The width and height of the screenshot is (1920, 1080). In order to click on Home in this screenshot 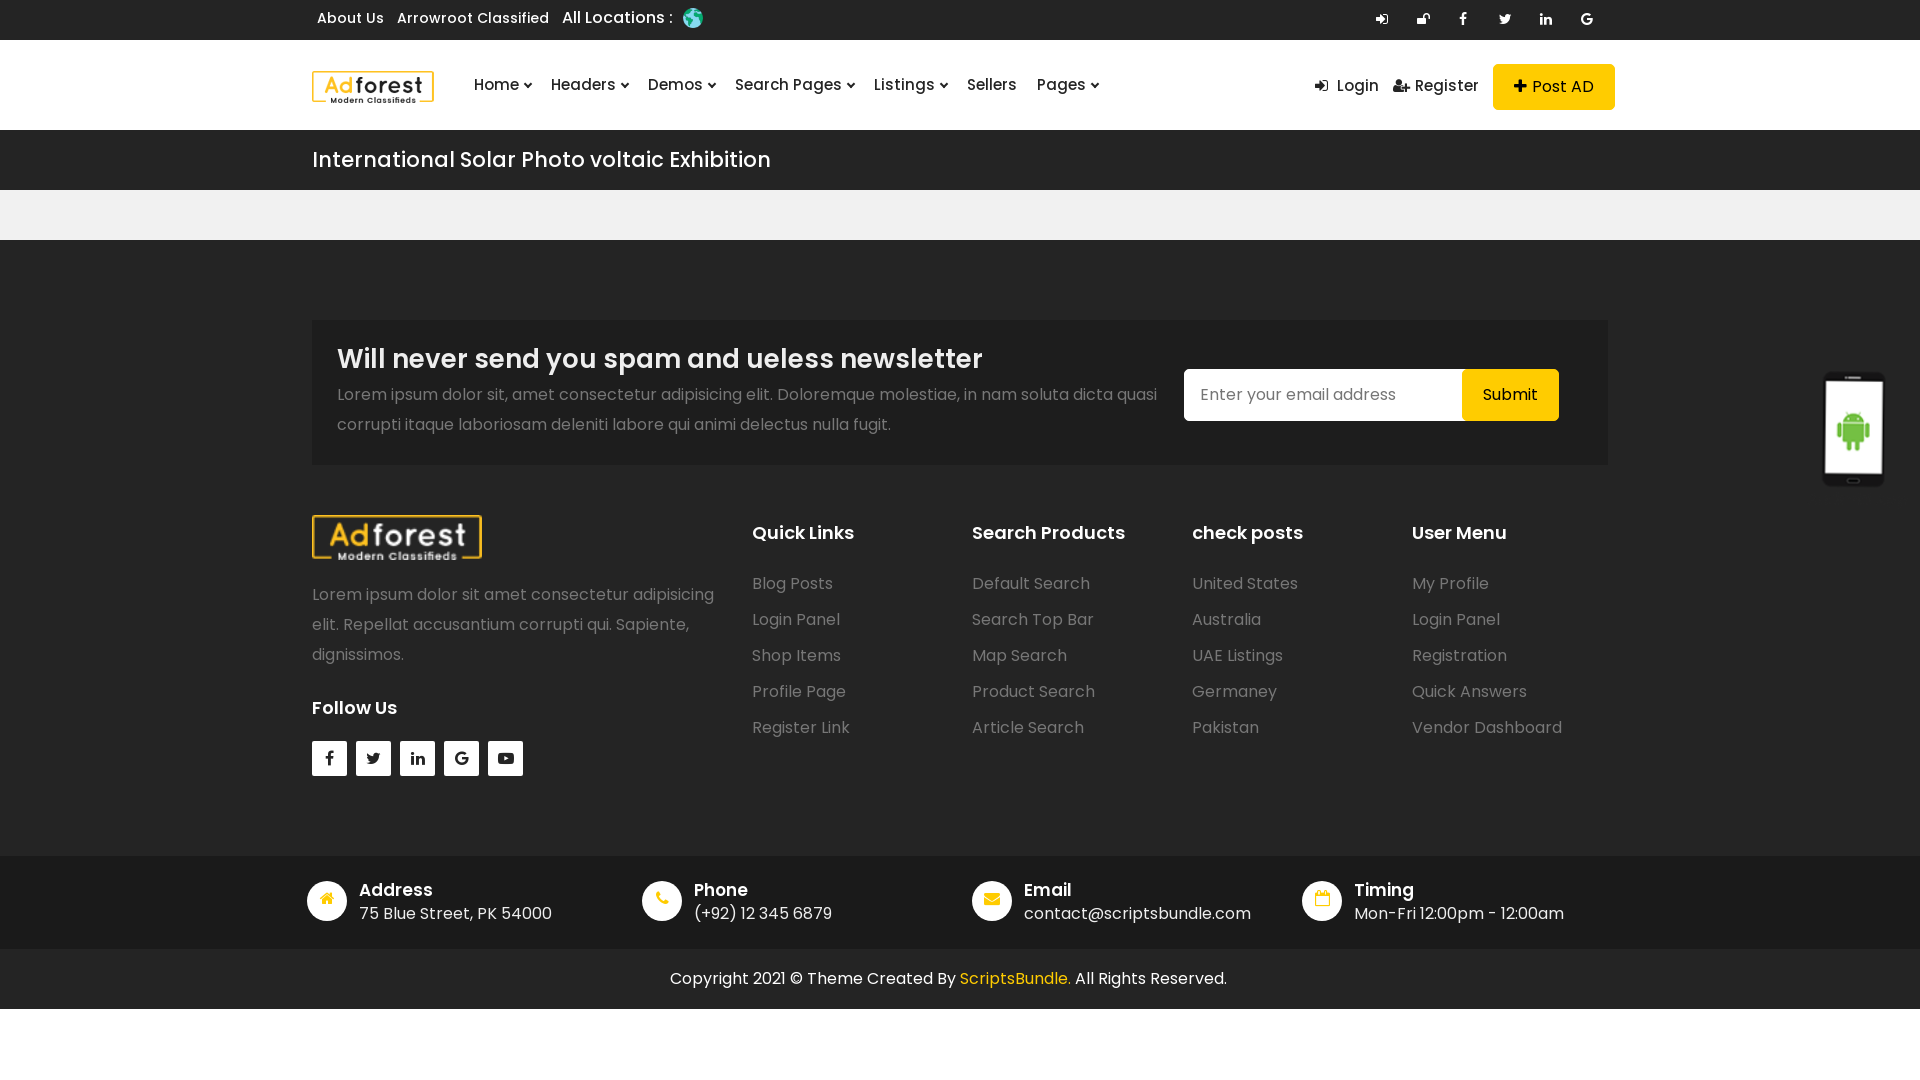, I will do `click(502, 85)`.